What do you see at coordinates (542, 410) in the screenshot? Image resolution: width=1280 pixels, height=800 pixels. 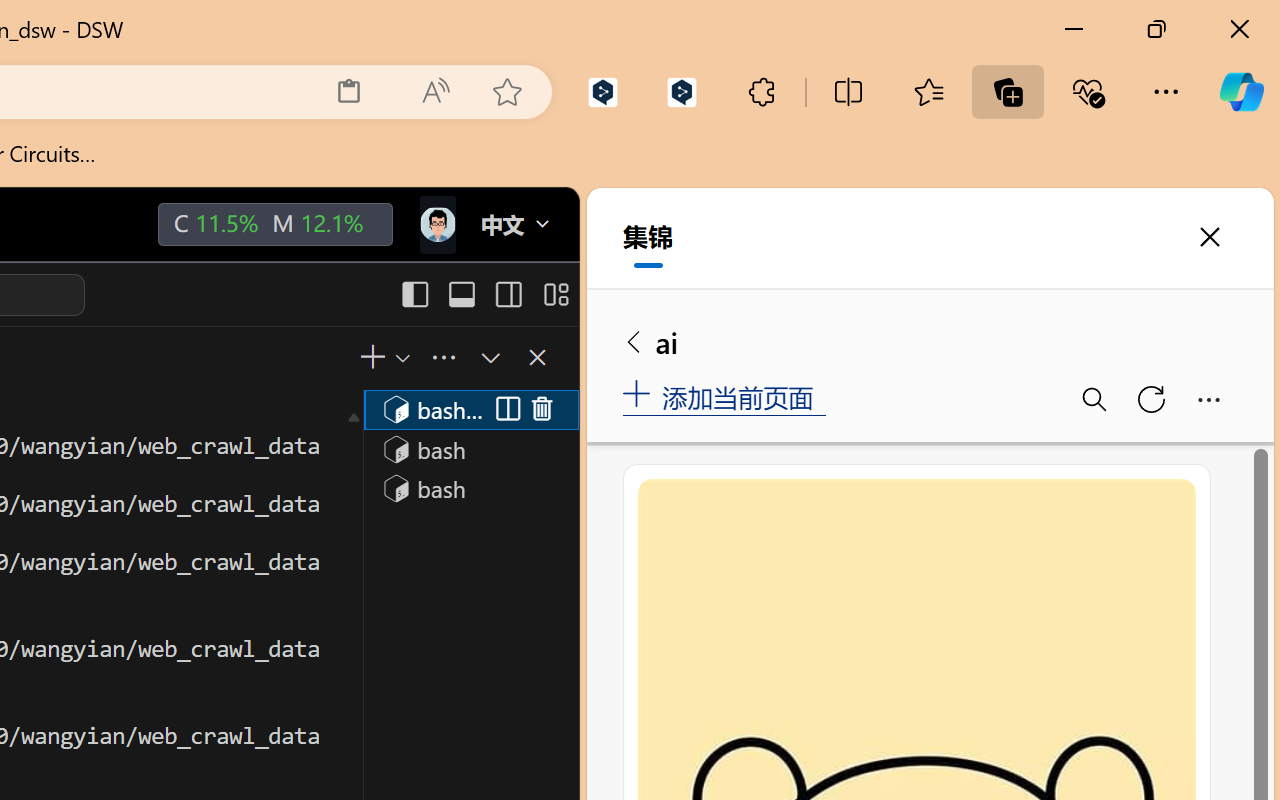 I see `Kill (Delete)` at bounding box center [542, 410].